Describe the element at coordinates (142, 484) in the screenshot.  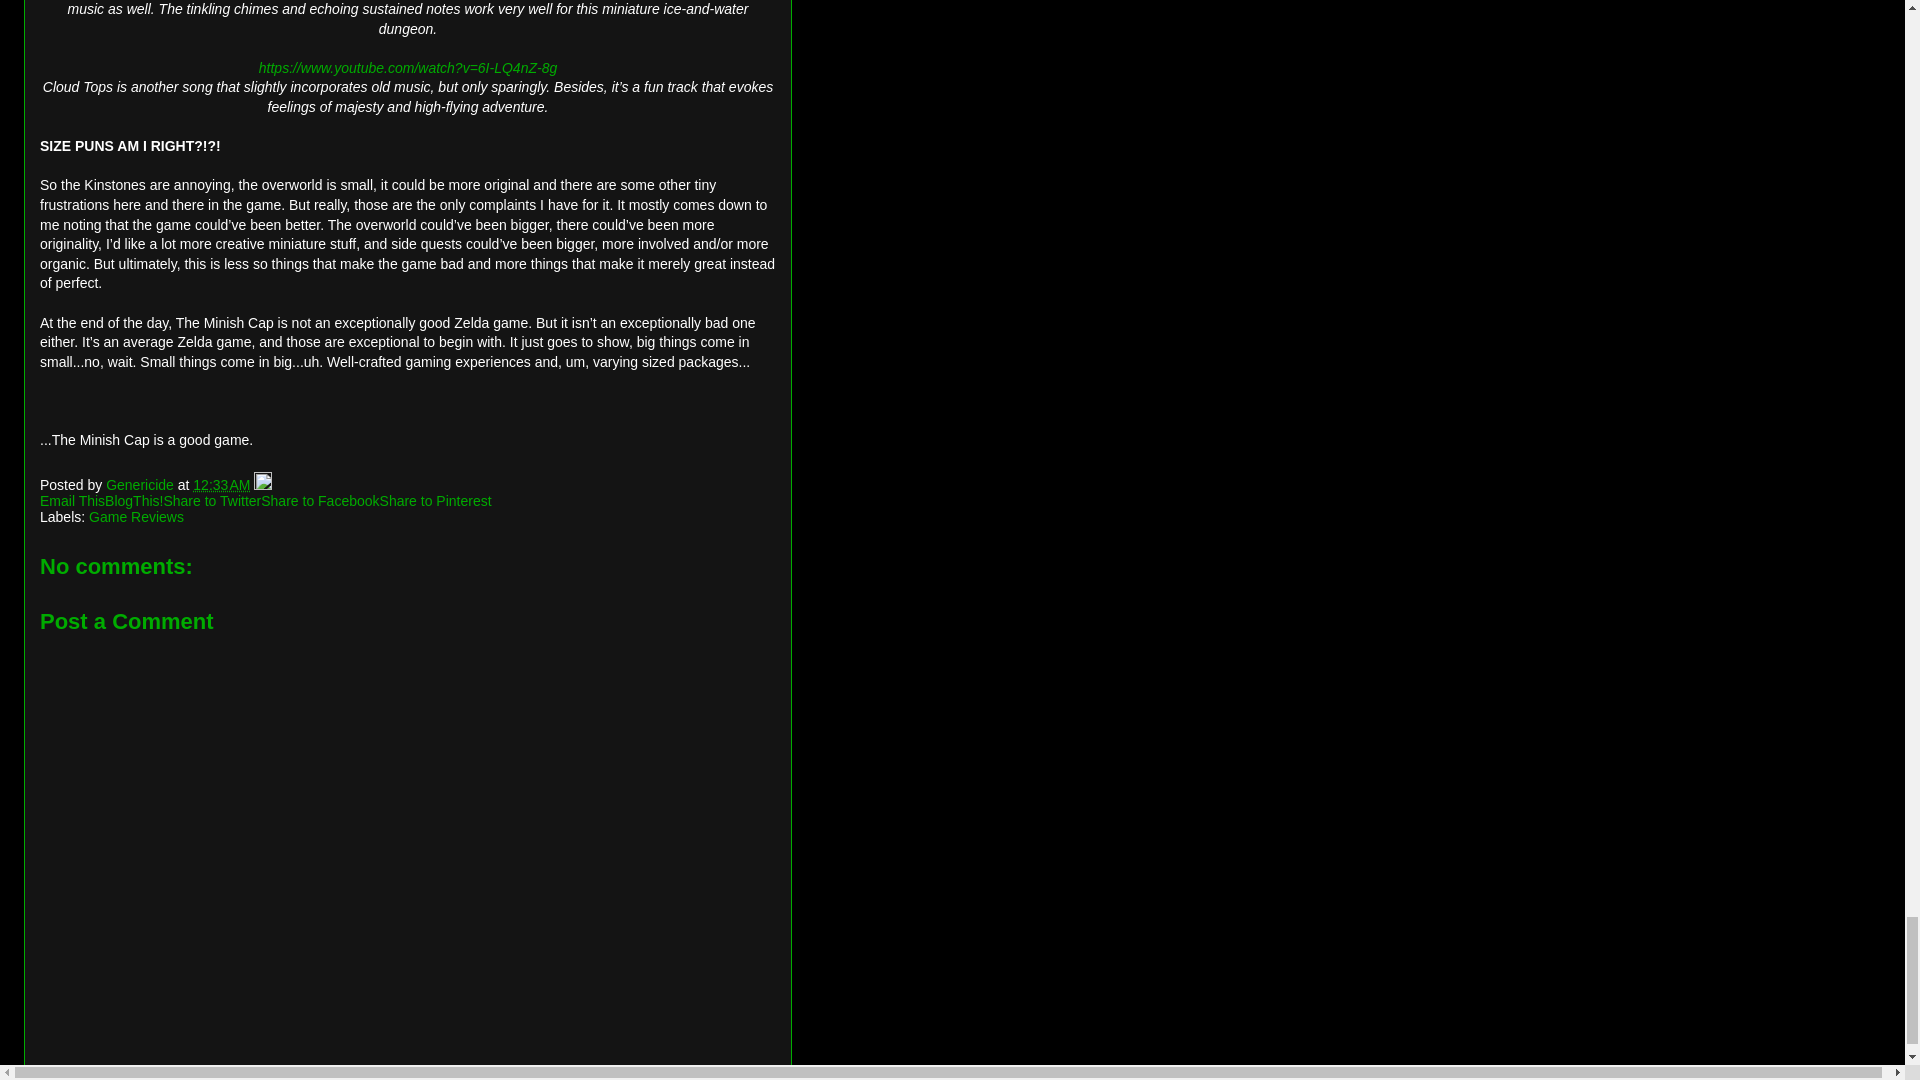
I see `author profile` at that location.